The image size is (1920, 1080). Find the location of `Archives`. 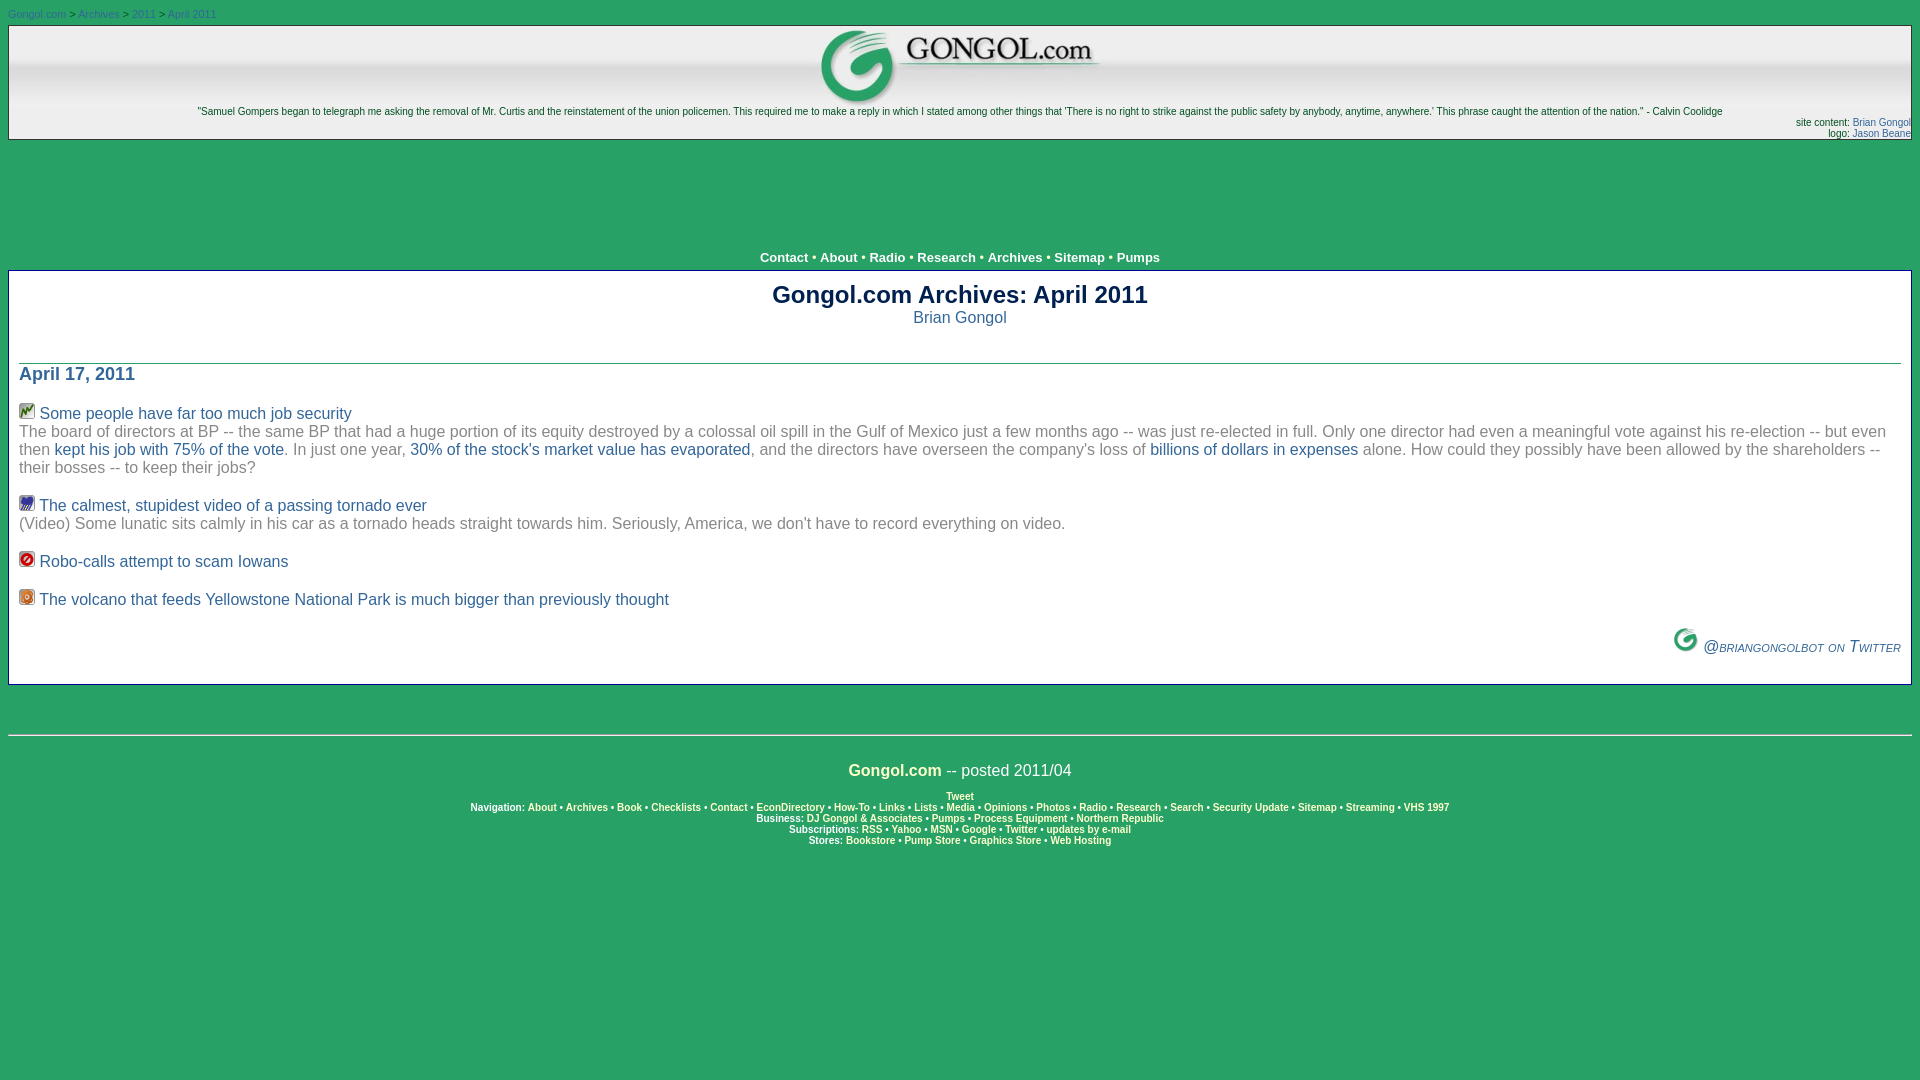

Archives is located at coordinates (98, 14).